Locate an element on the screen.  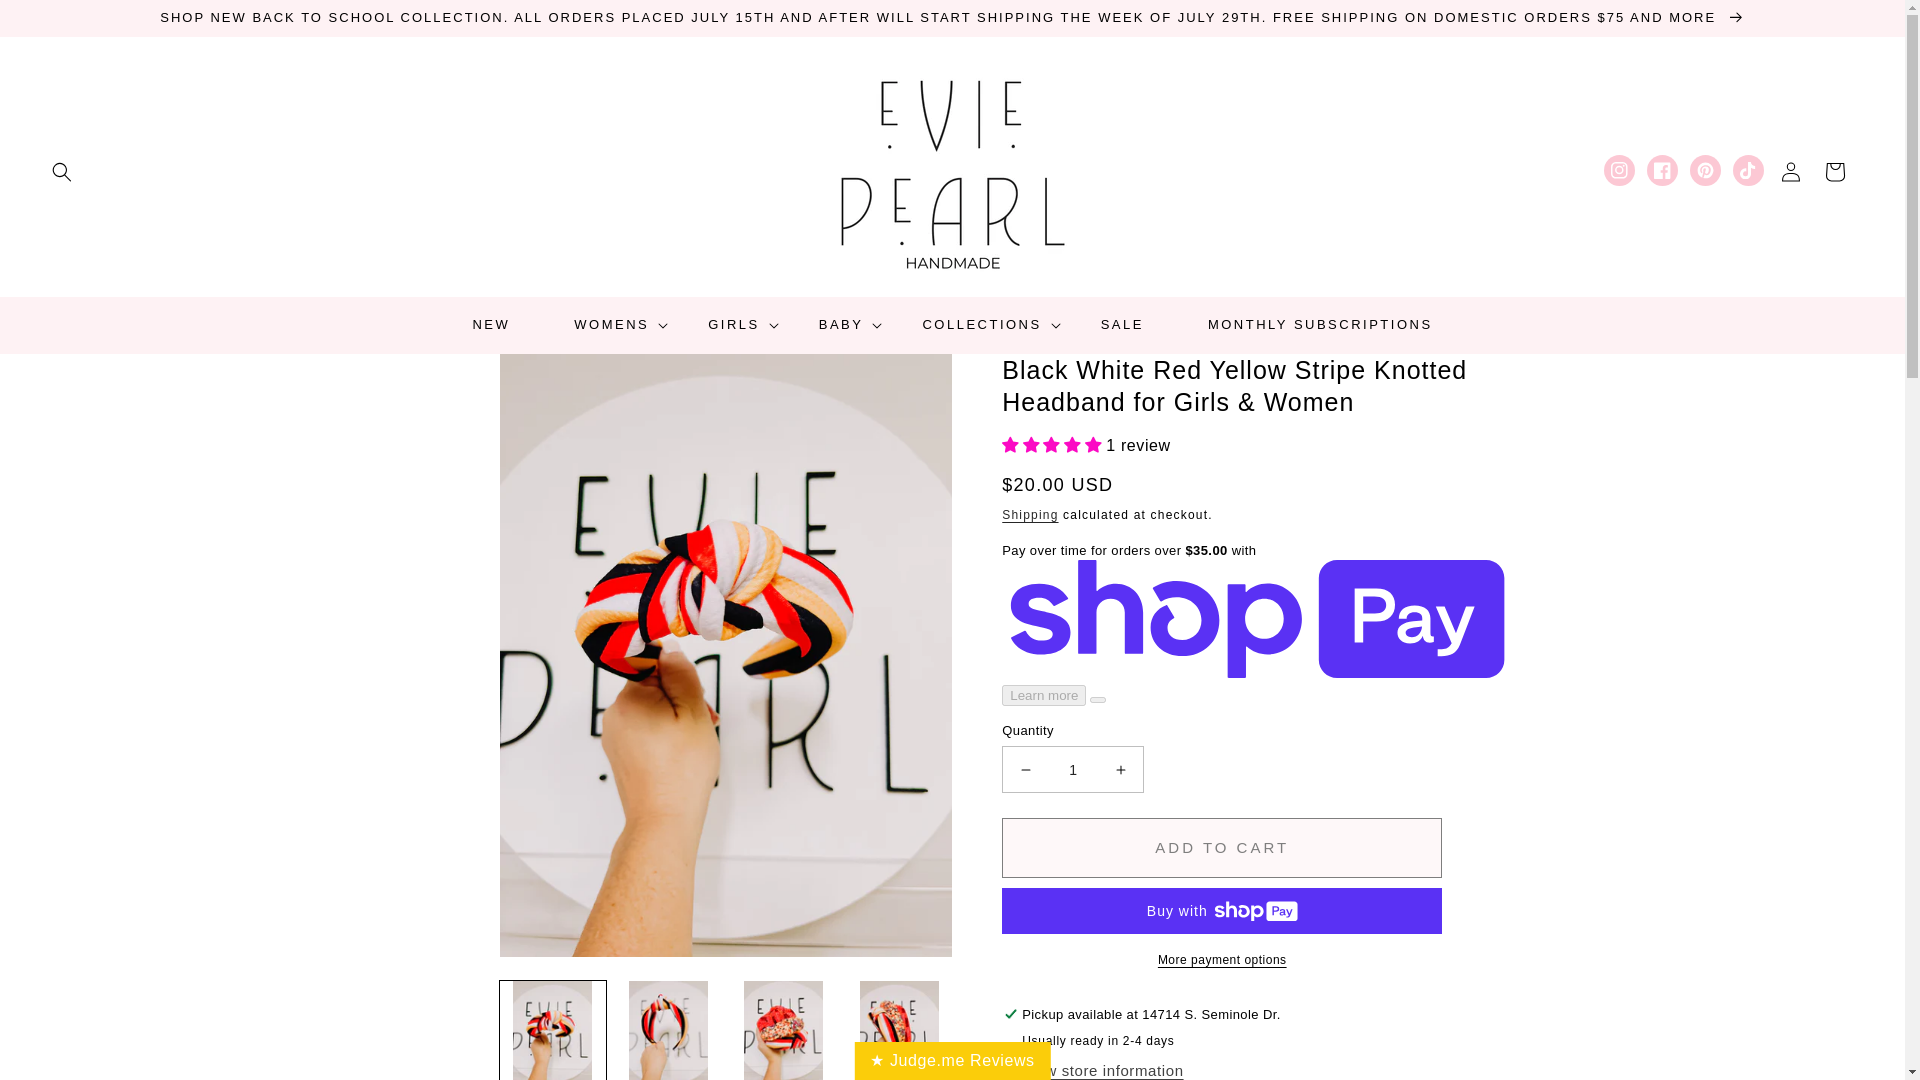
SKIP TO CONTENT is located at coordinates (60, 22).